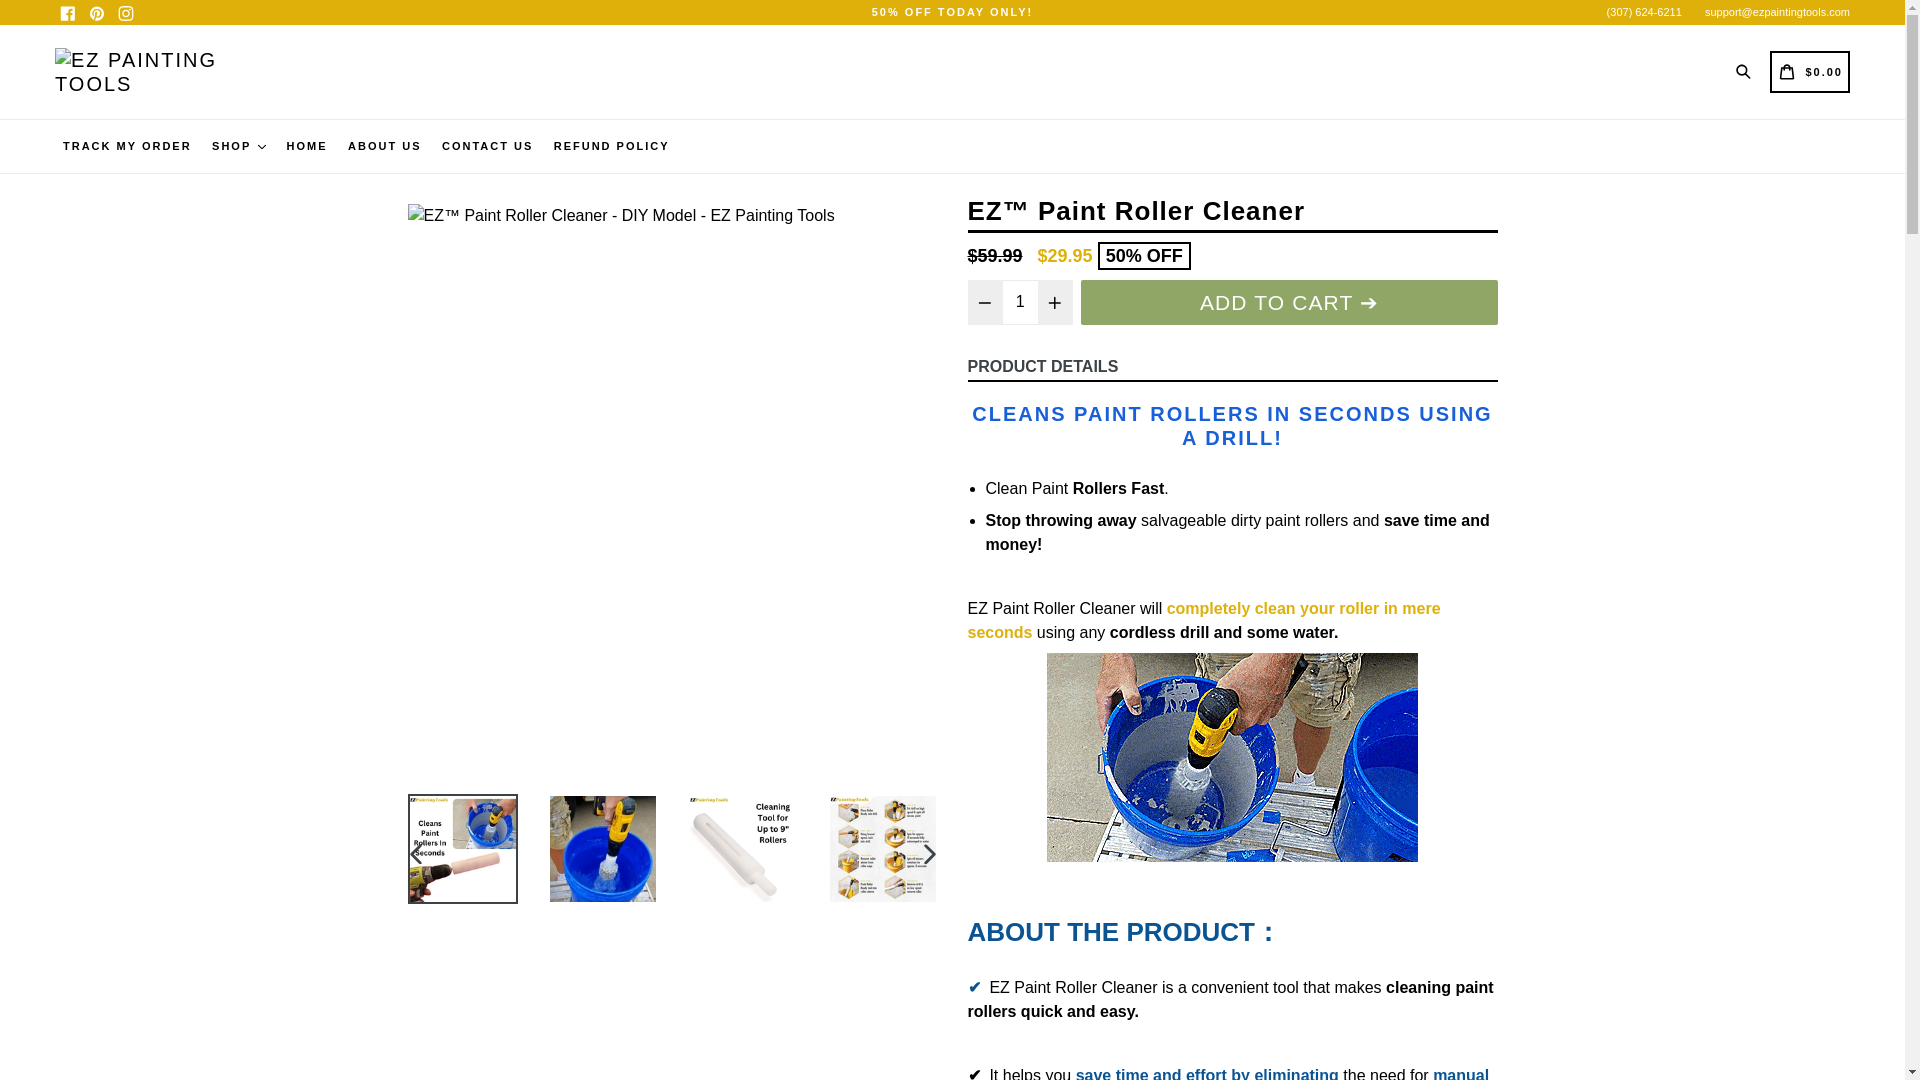  What do you see at coordinates (96, 13) in the screenshot?
I see `EZ Painting Tools on Pinterest` at bounding box center [96, 13].